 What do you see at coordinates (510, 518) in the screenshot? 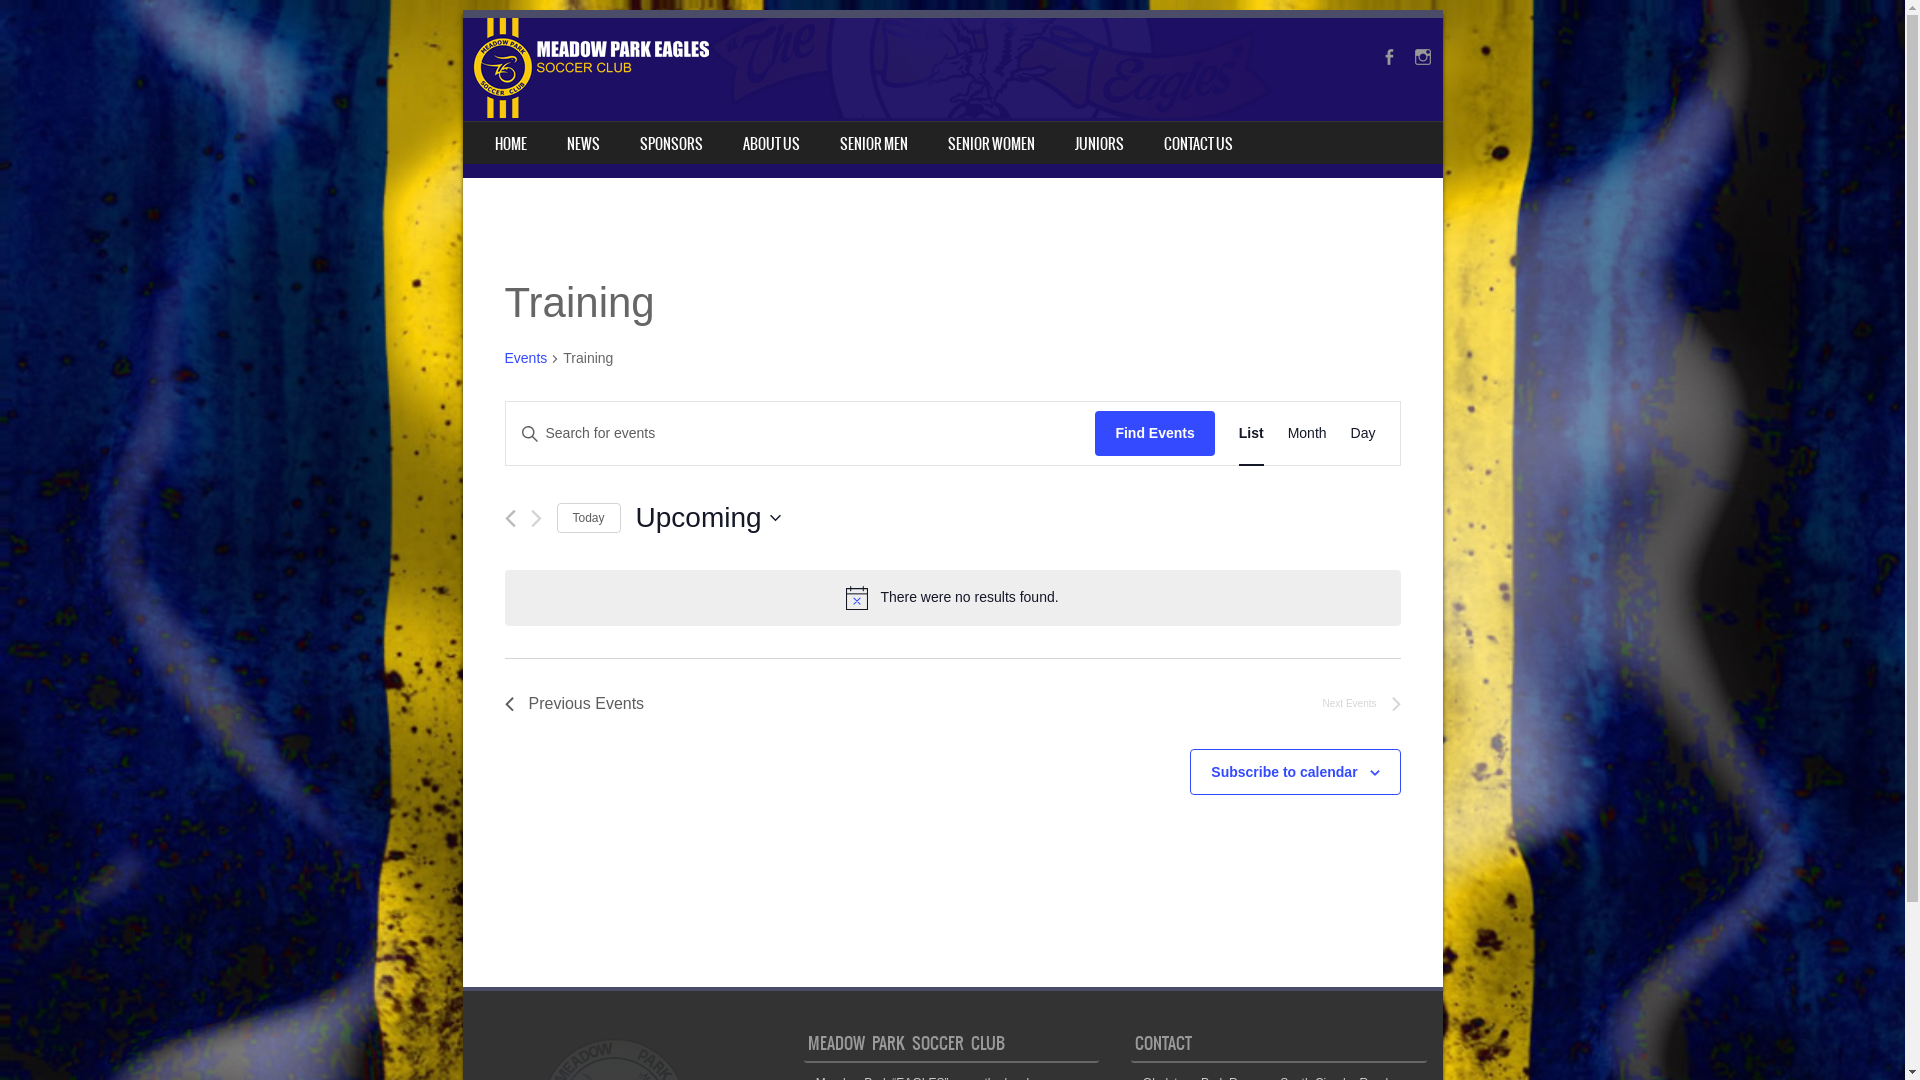
I see `Previous Events` at bounding box center [510, 518].